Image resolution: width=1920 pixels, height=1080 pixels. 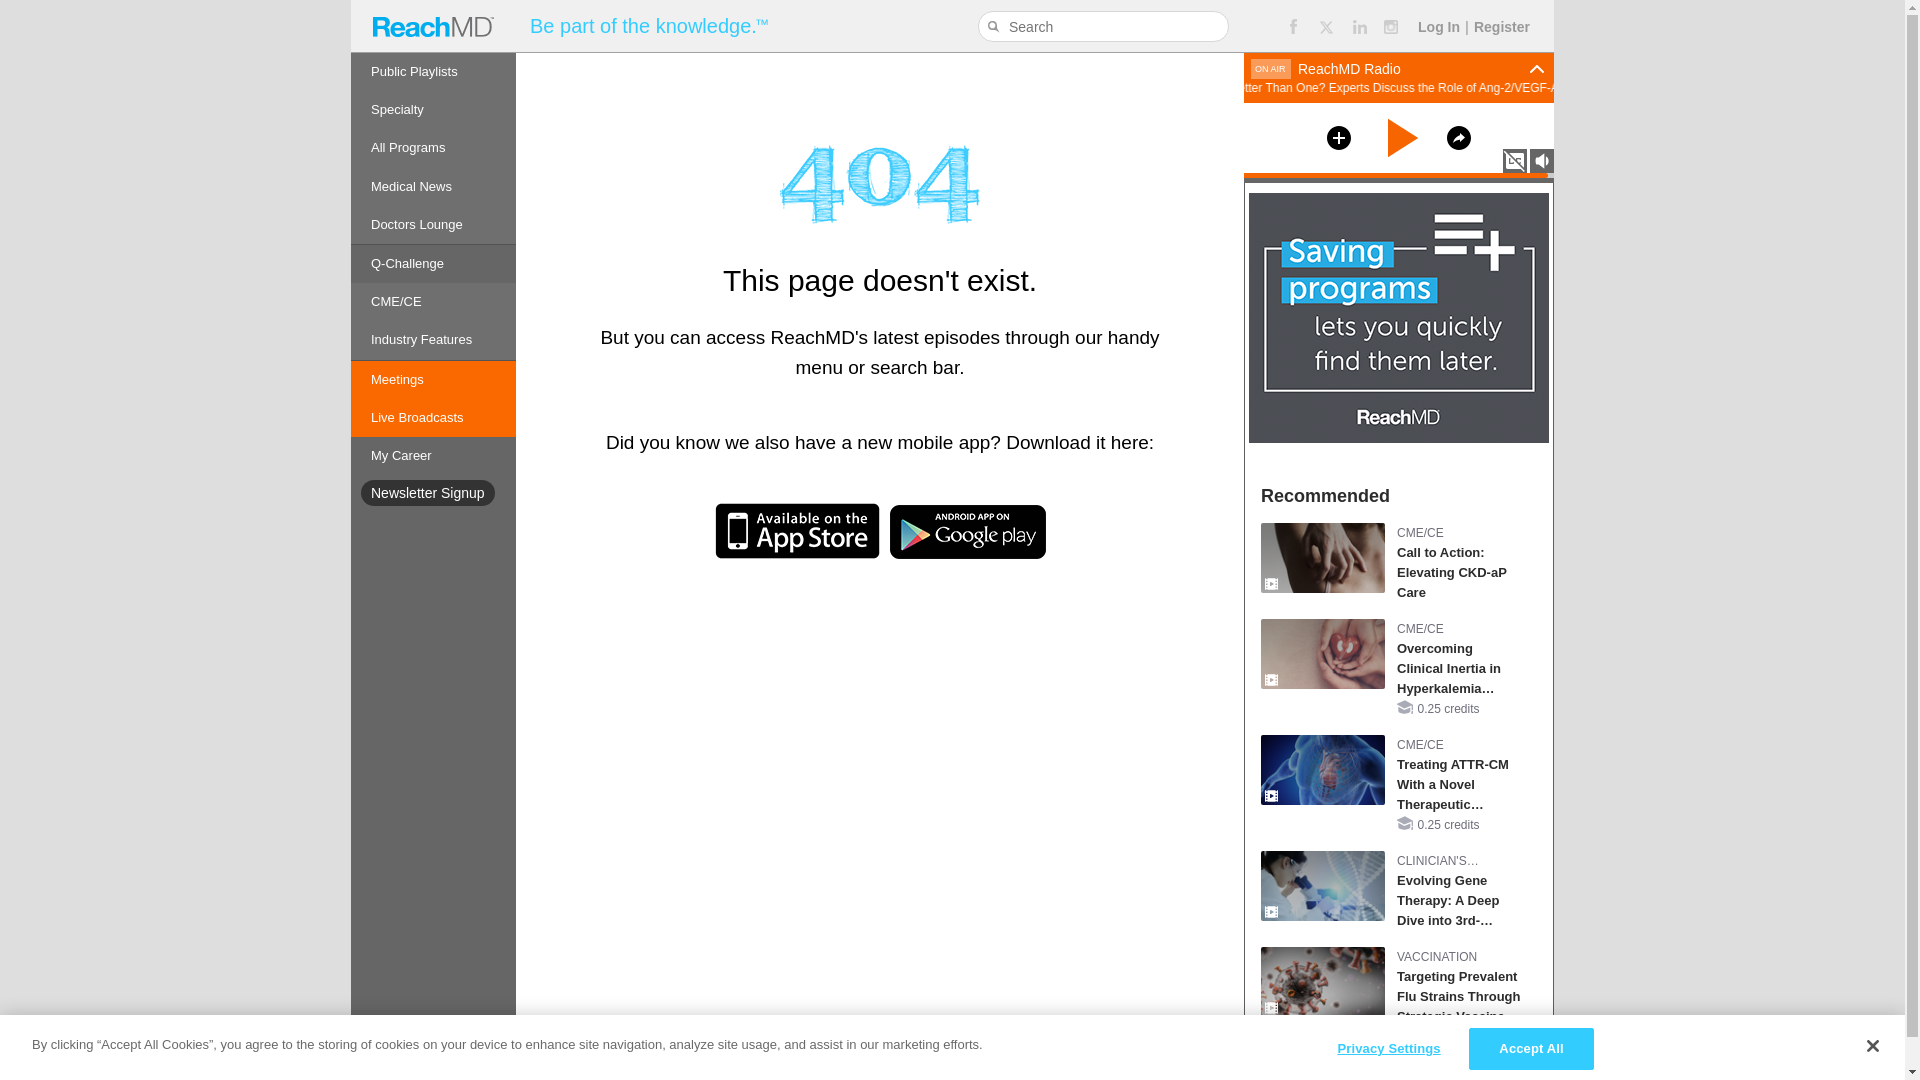 I want to click on Log In, so click(x=1438, y=26).